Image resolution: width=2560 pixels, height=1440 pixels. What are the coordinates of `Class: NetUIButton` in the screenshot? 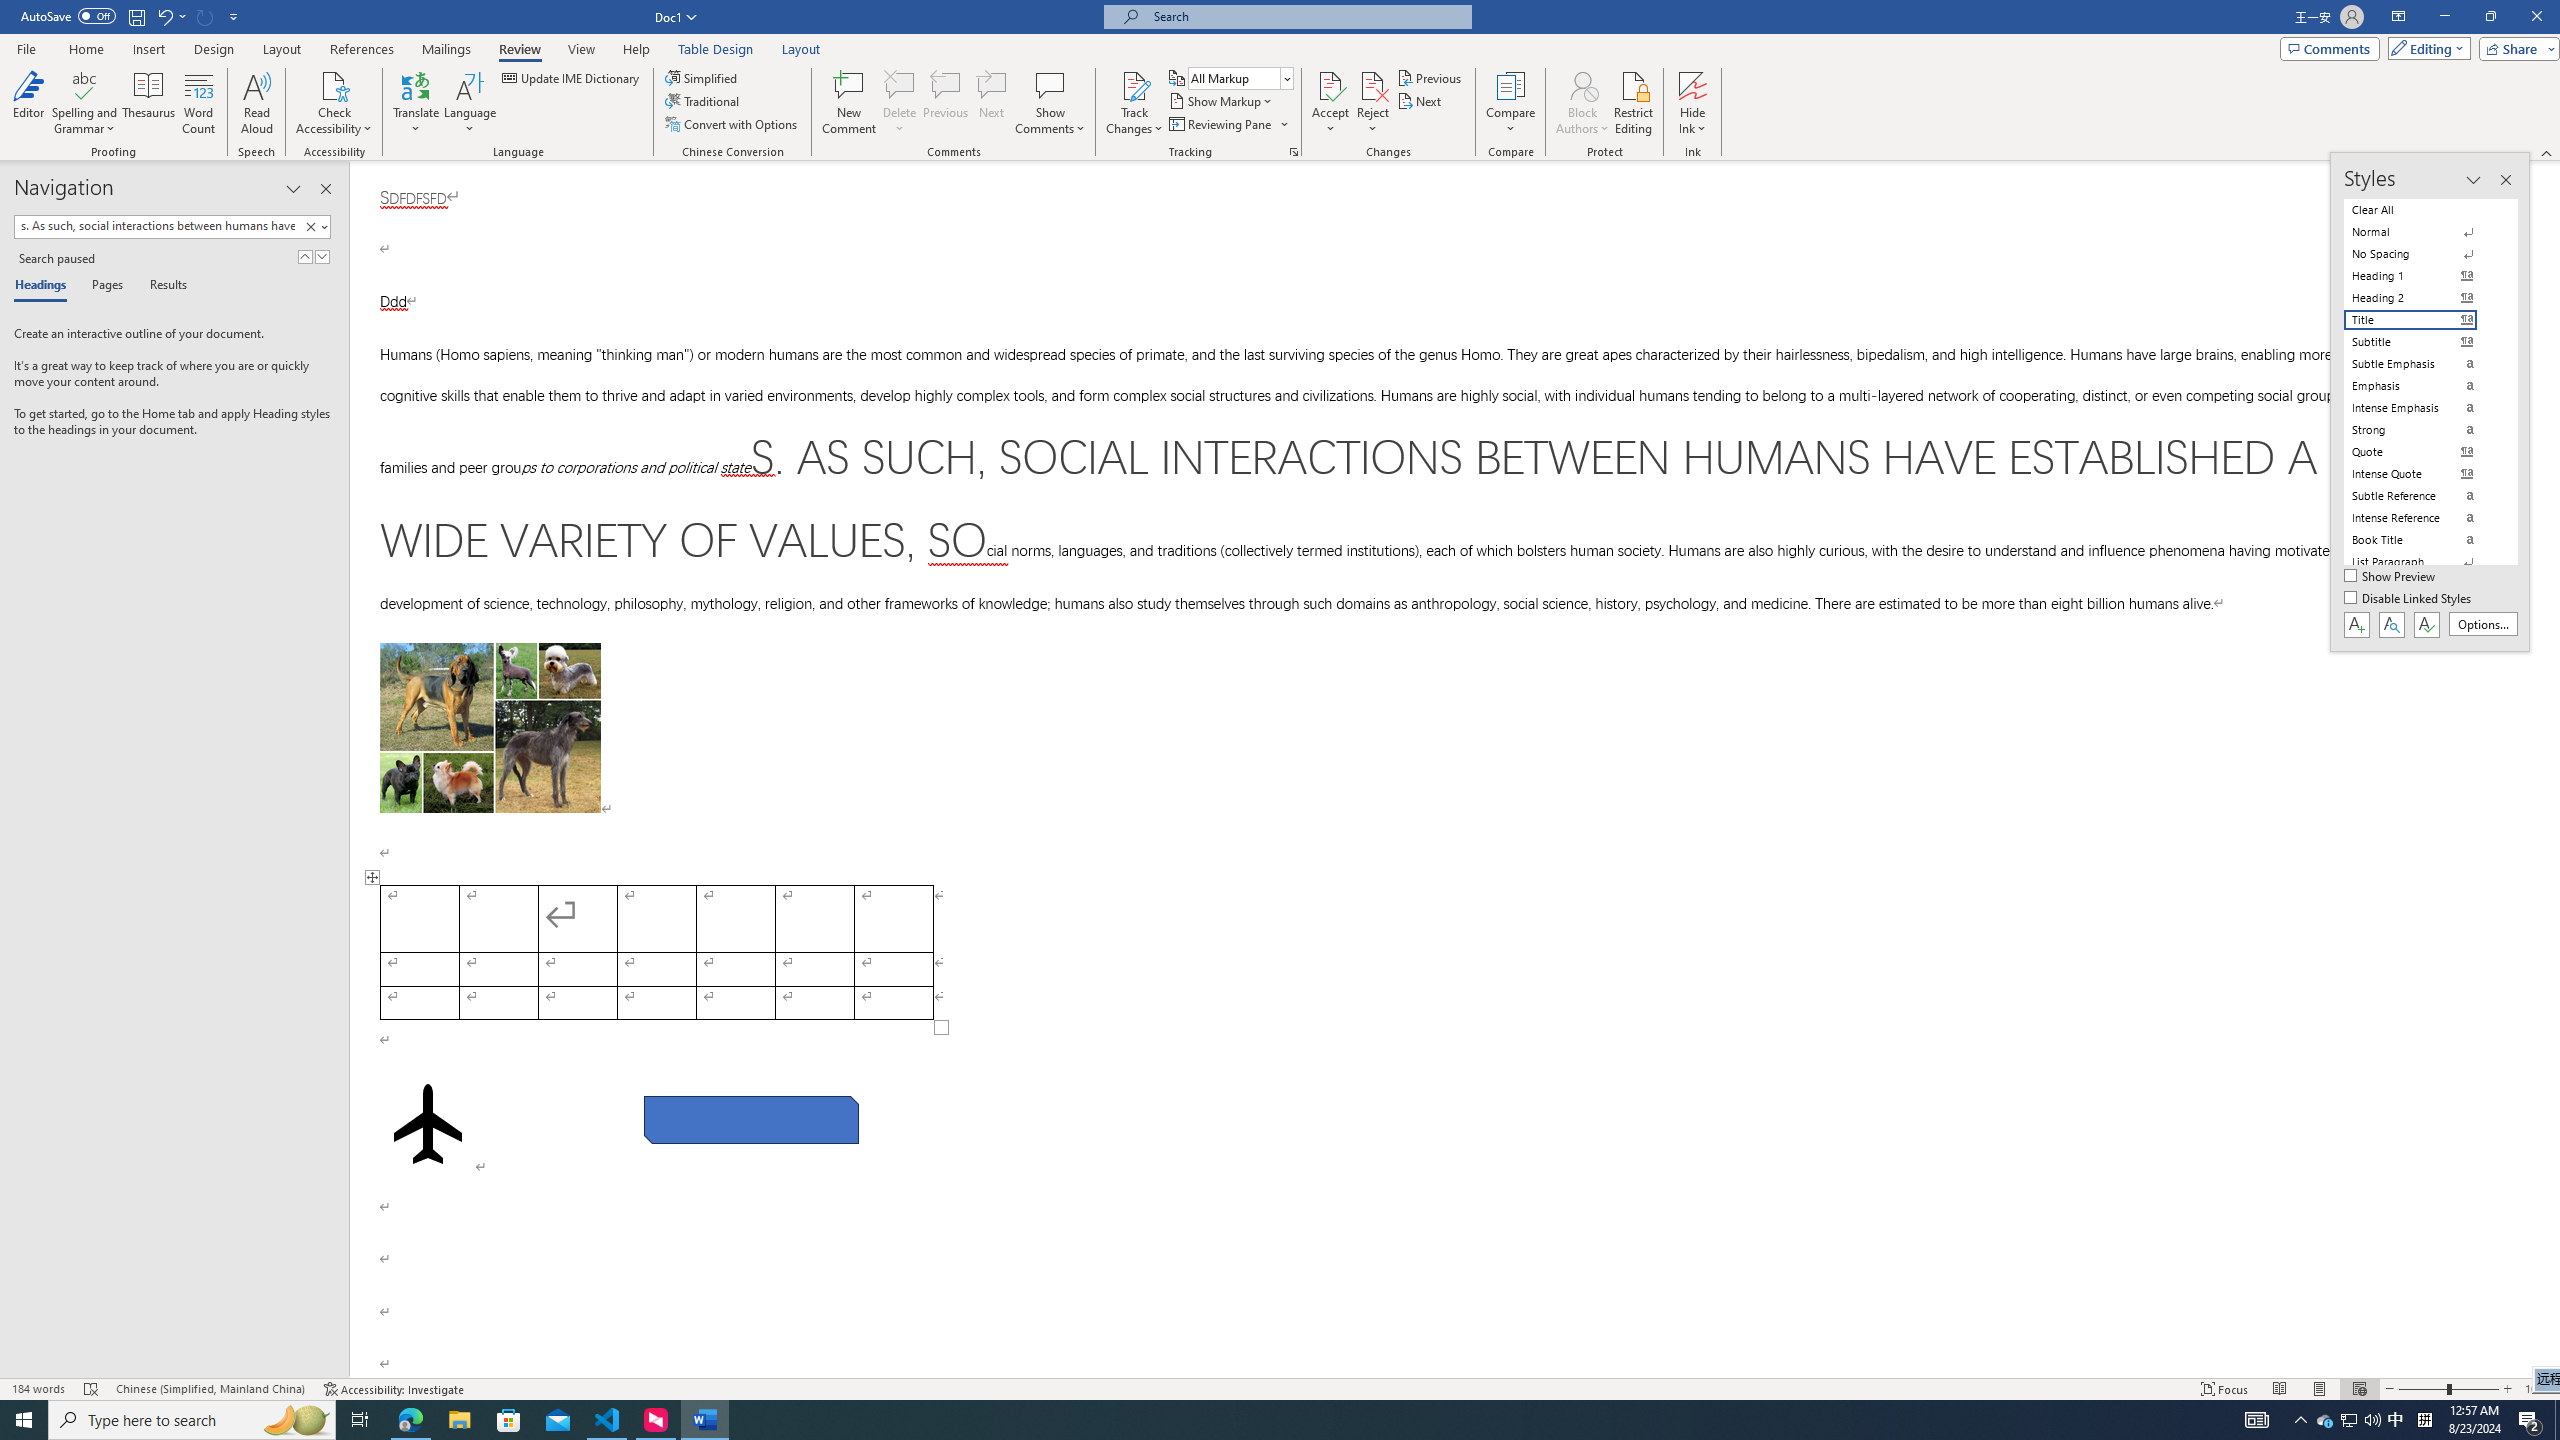 It's located at (2426, 624).